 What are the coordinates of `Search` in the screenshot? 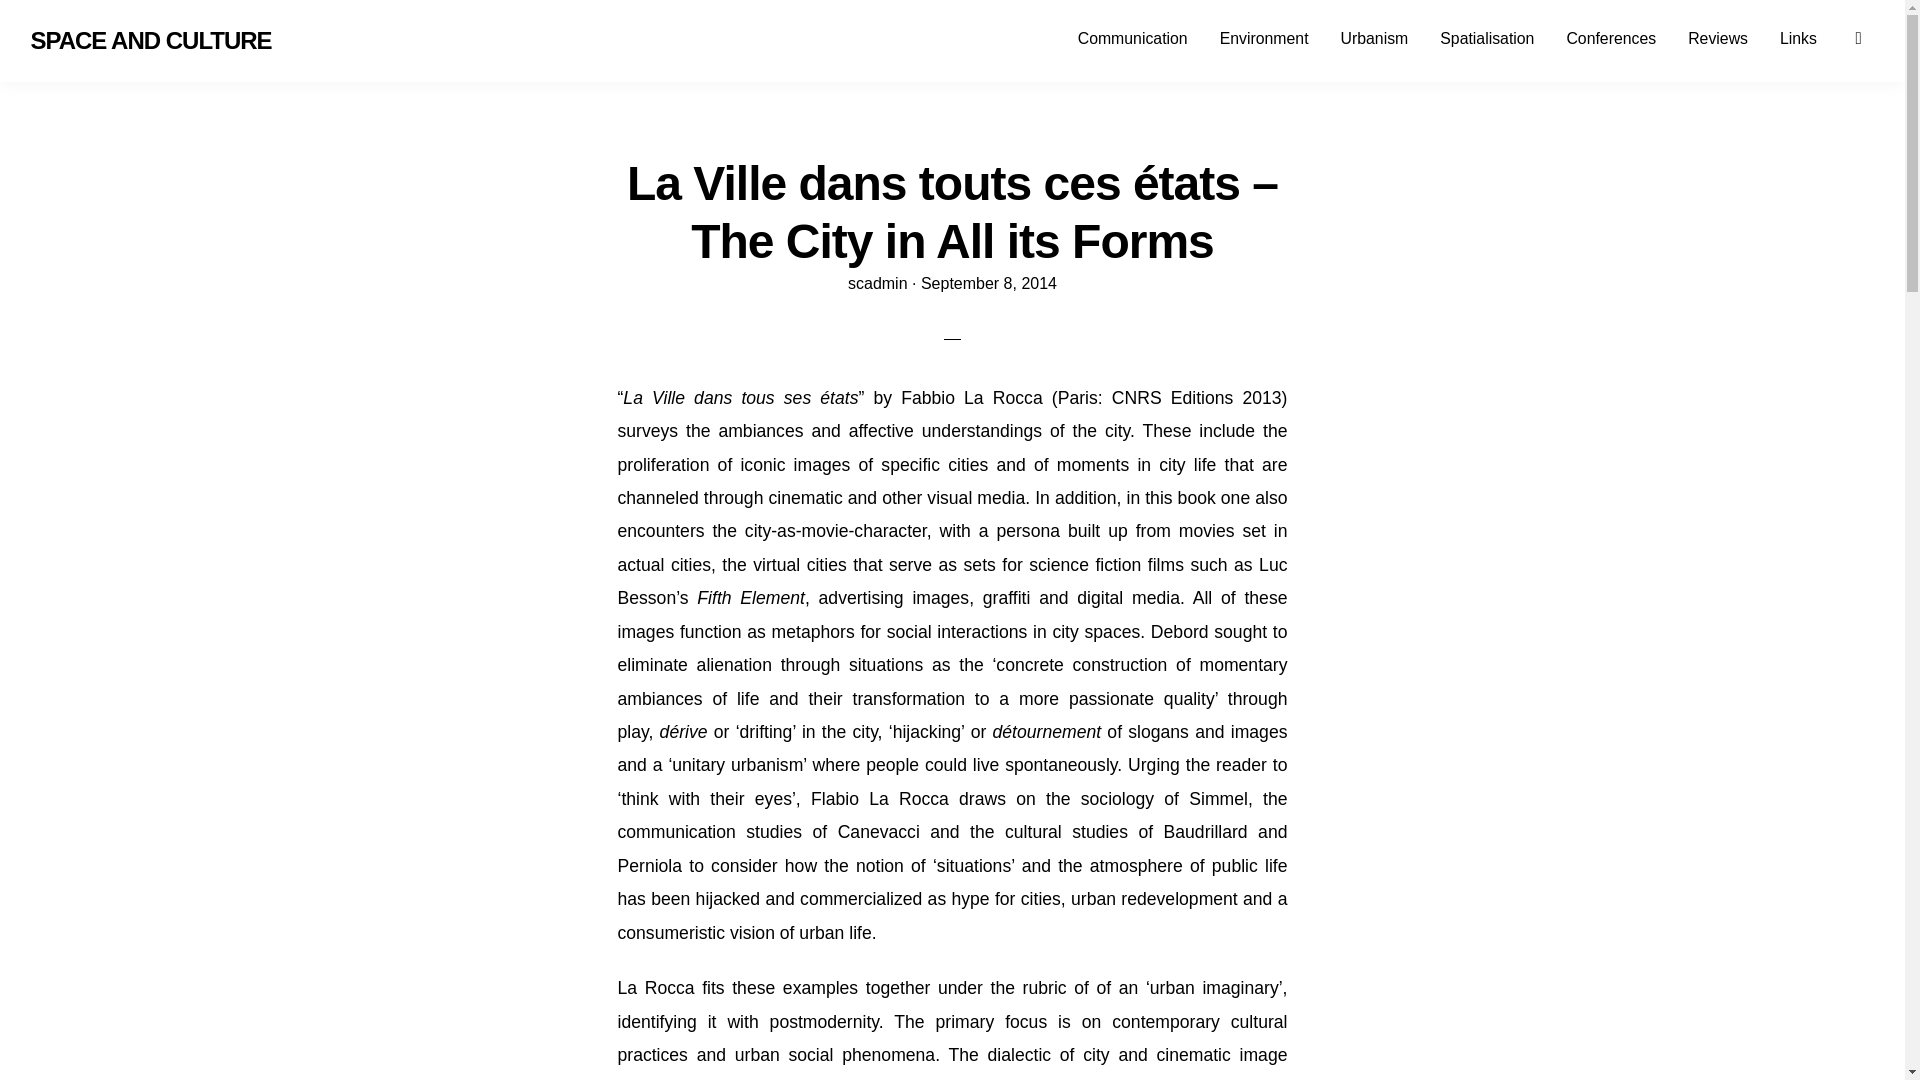 It's located at (1870, 36).